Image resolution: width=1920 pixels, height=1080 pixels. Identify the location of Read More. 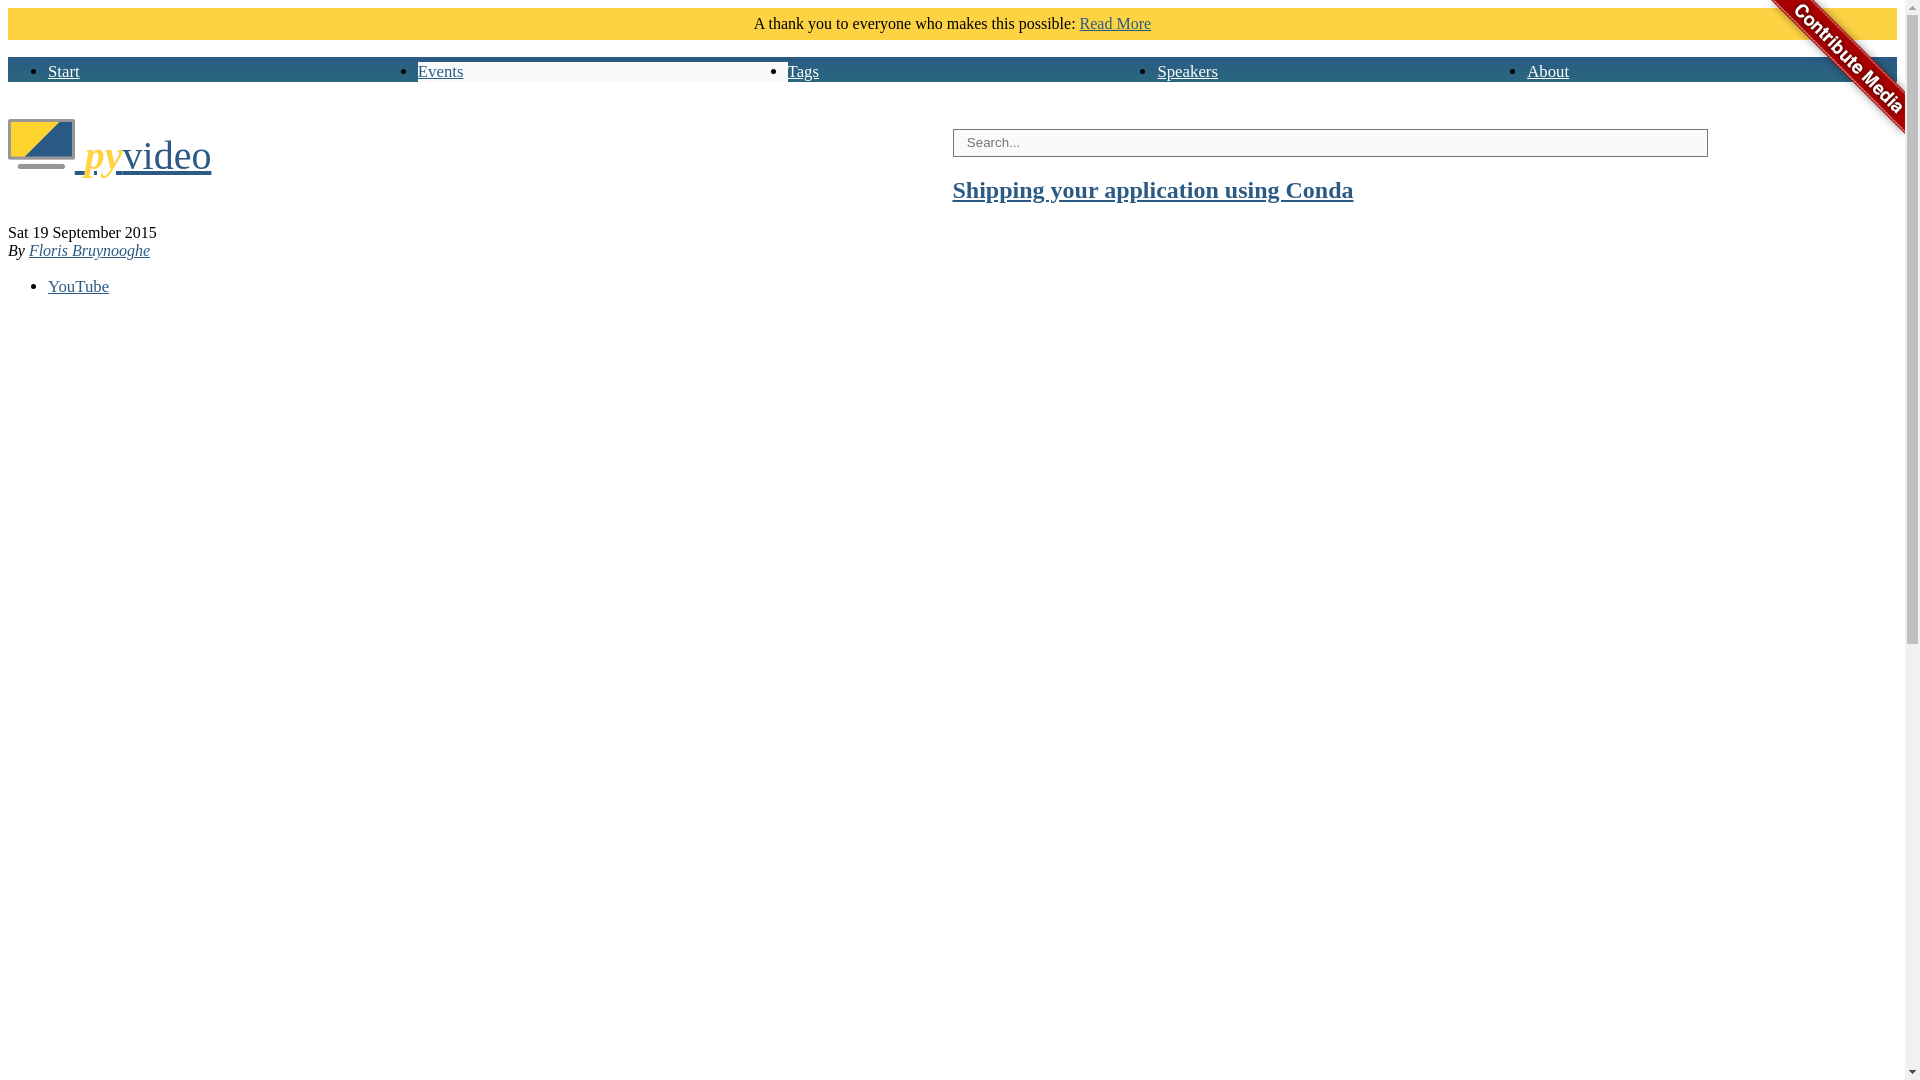
(1116, 24).